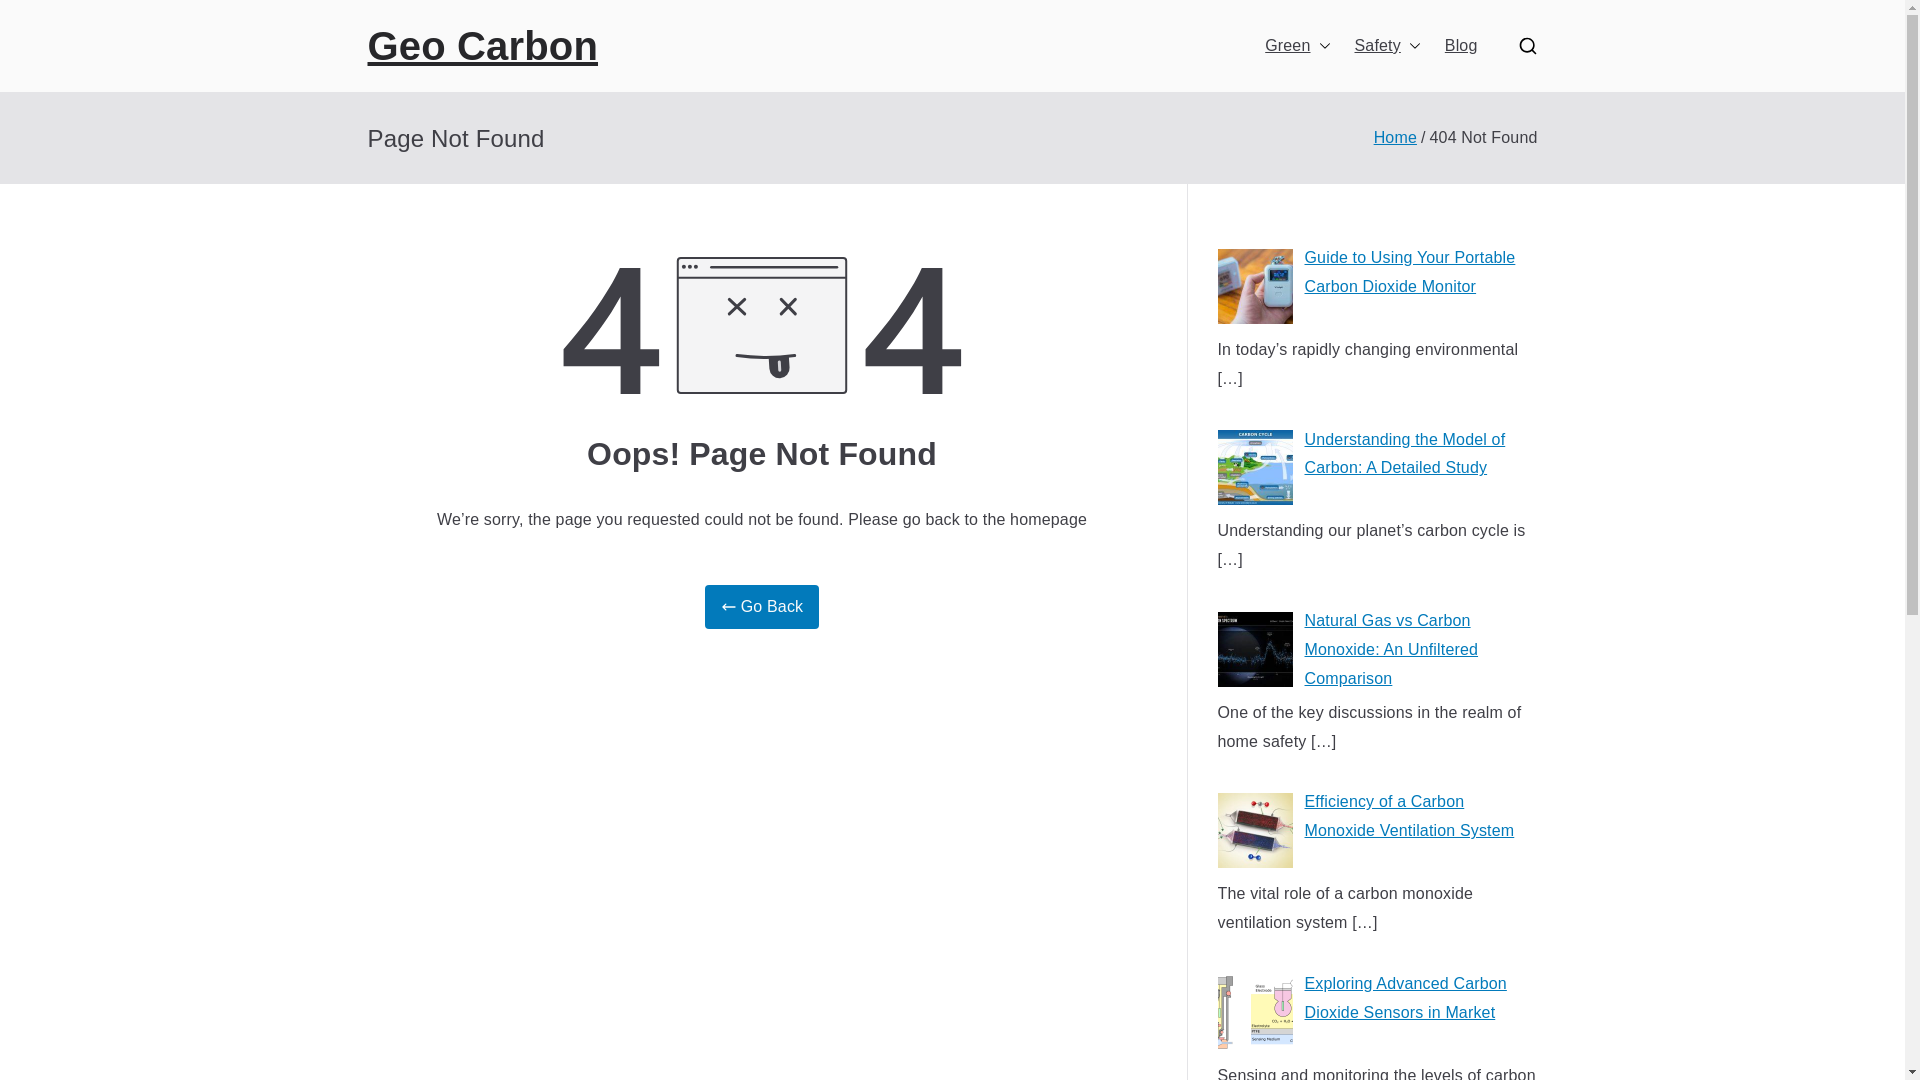  What do you see at coordinates (36, 24) in the screenshot?
I see `Search` at bounding box center [36, 24].